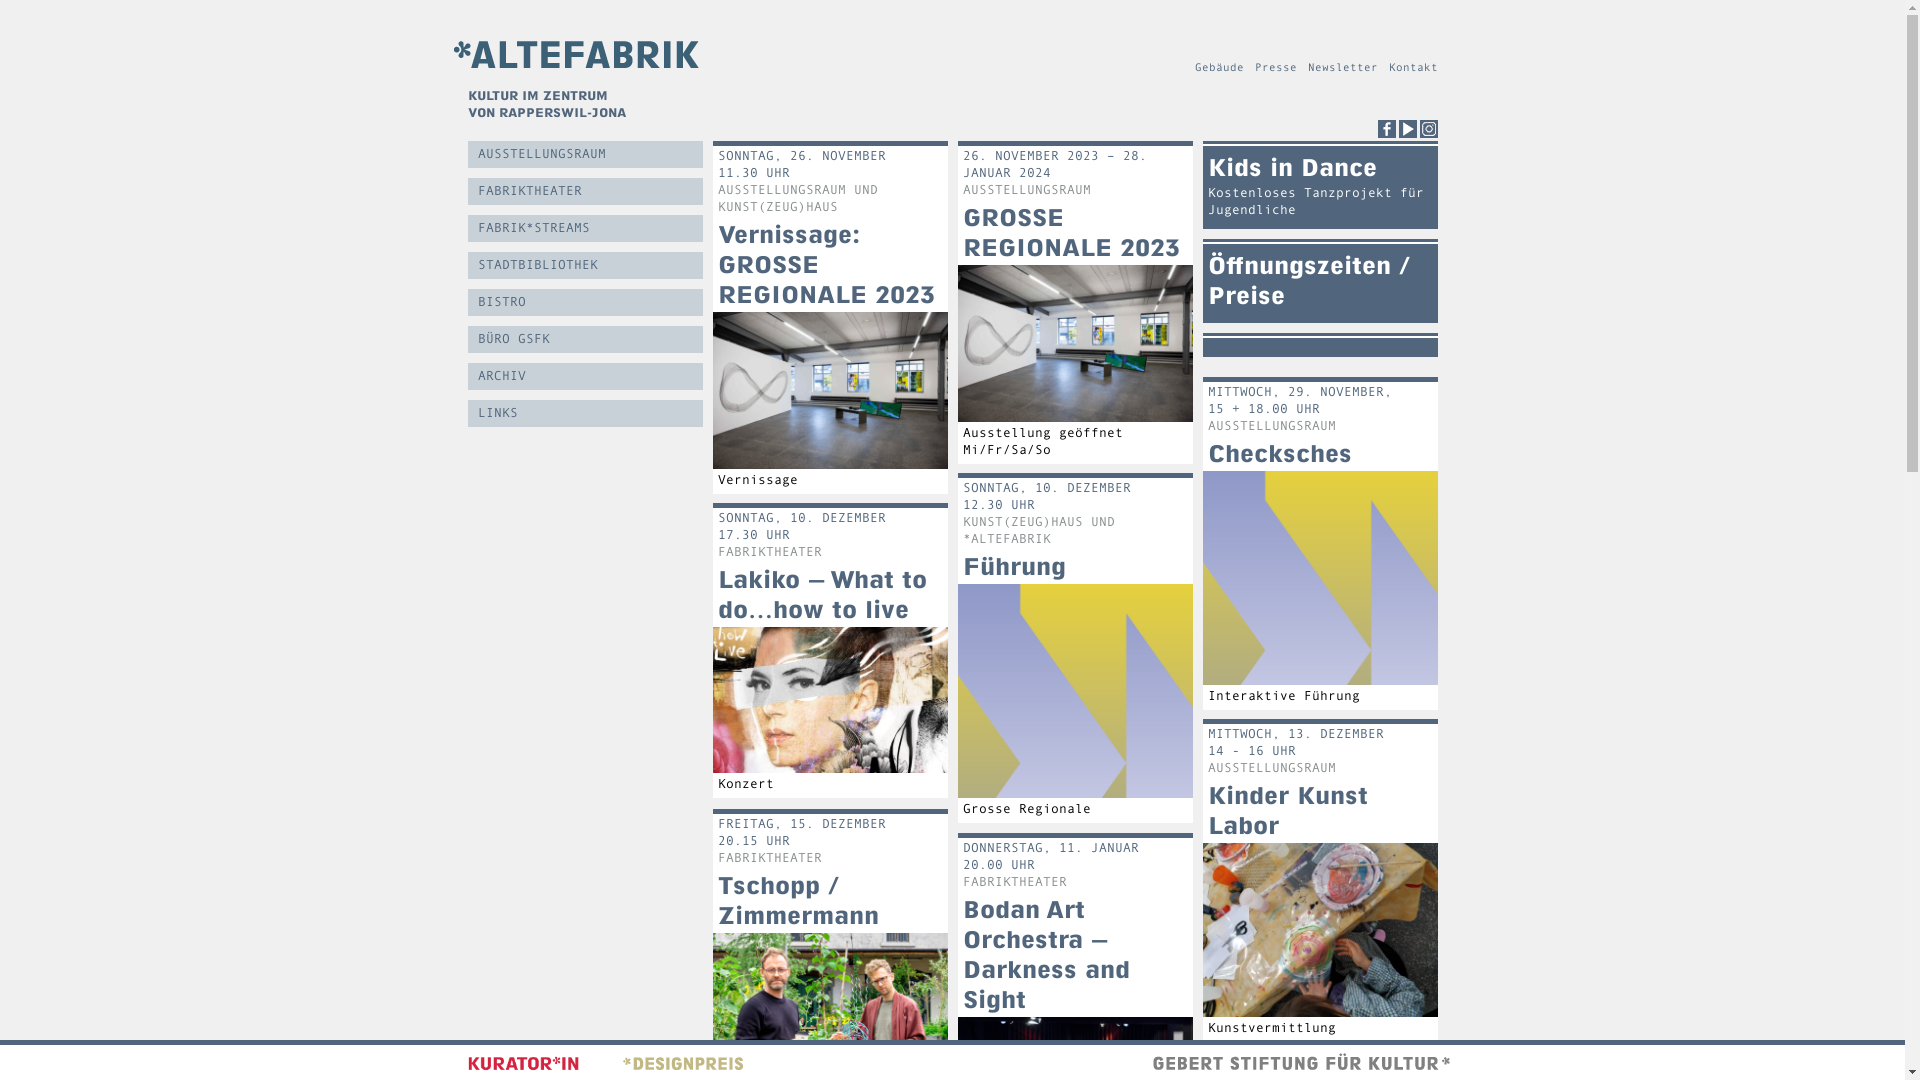 This screenshot has height=1080, width=1920. I want to click on Newsletter, so click(1343, 68).